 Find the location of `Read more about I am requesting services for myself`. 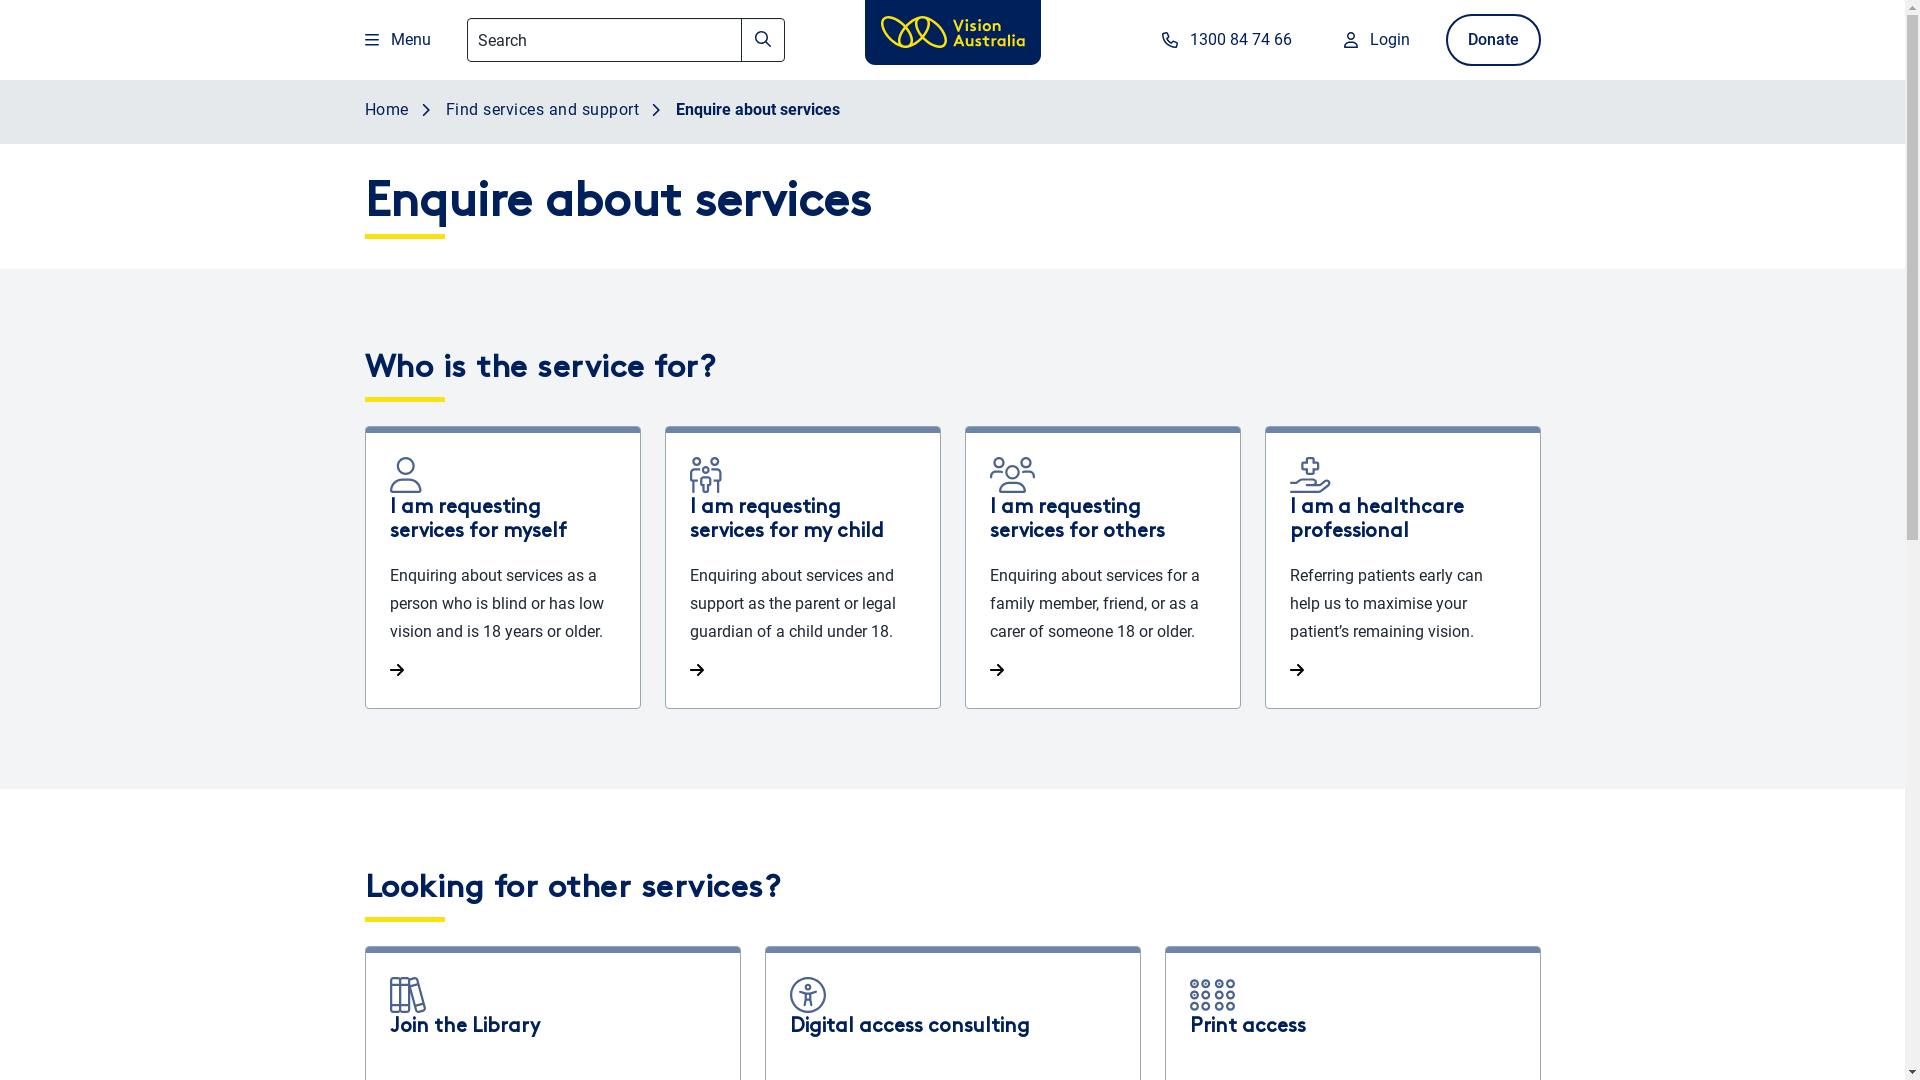

Read more about I am requesting services for myself is located at coordinates (503, 568).